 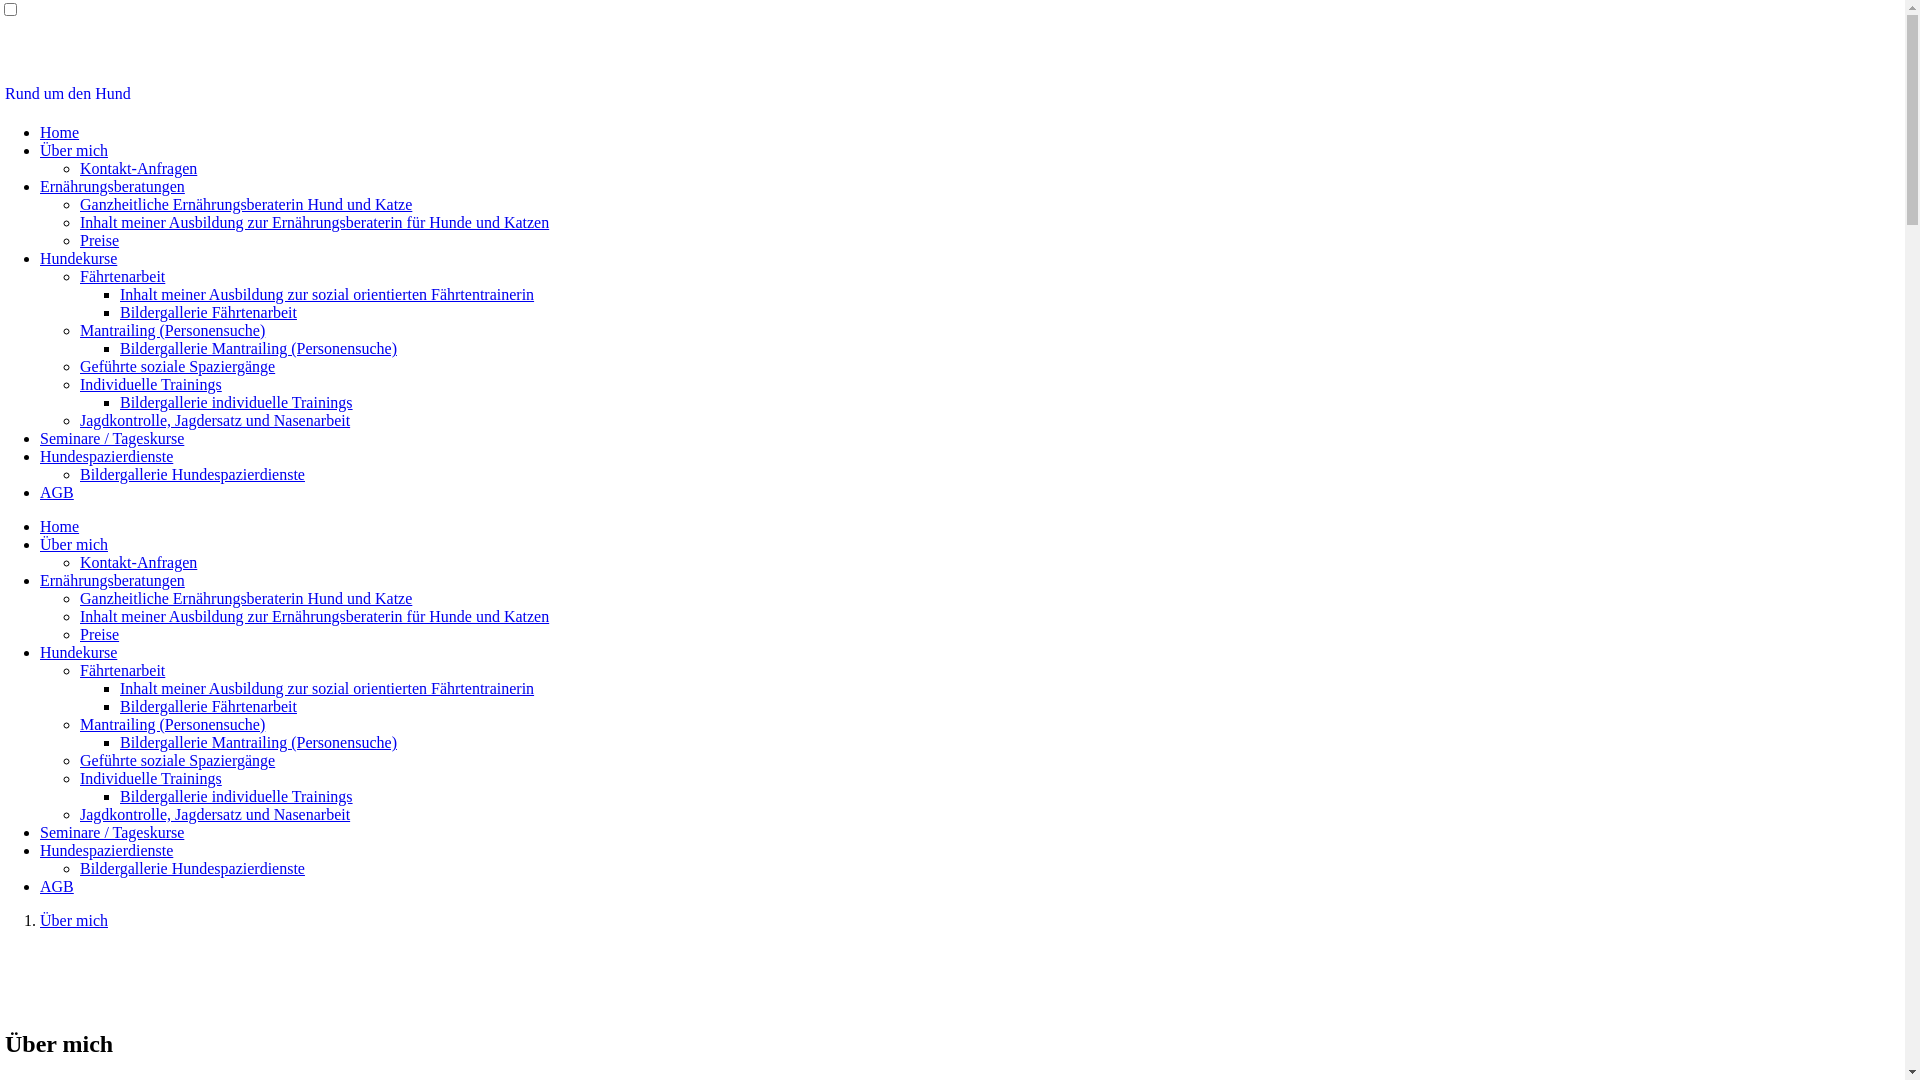 I want to click on AGB, so click(x=57, y=492).